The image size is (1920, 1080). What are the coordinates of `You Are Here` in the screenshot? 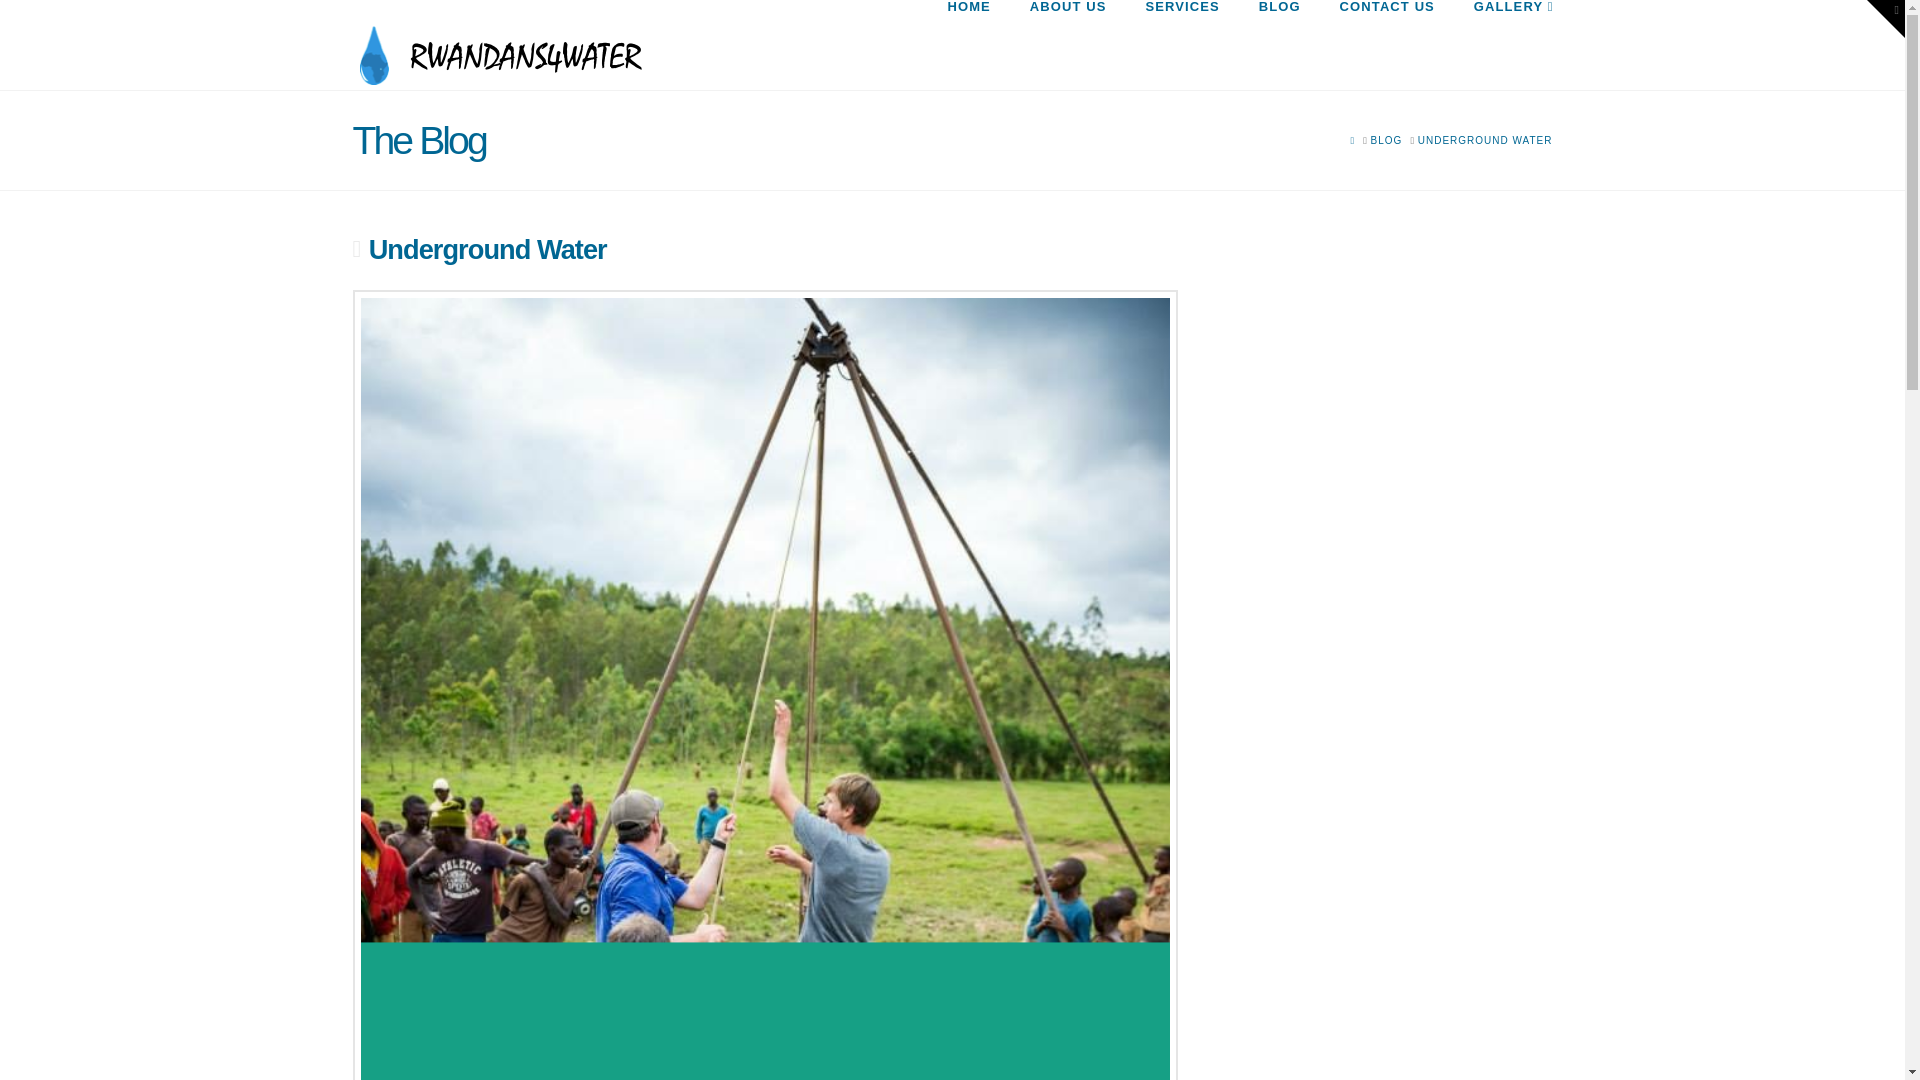 It's located at (1486, 140).